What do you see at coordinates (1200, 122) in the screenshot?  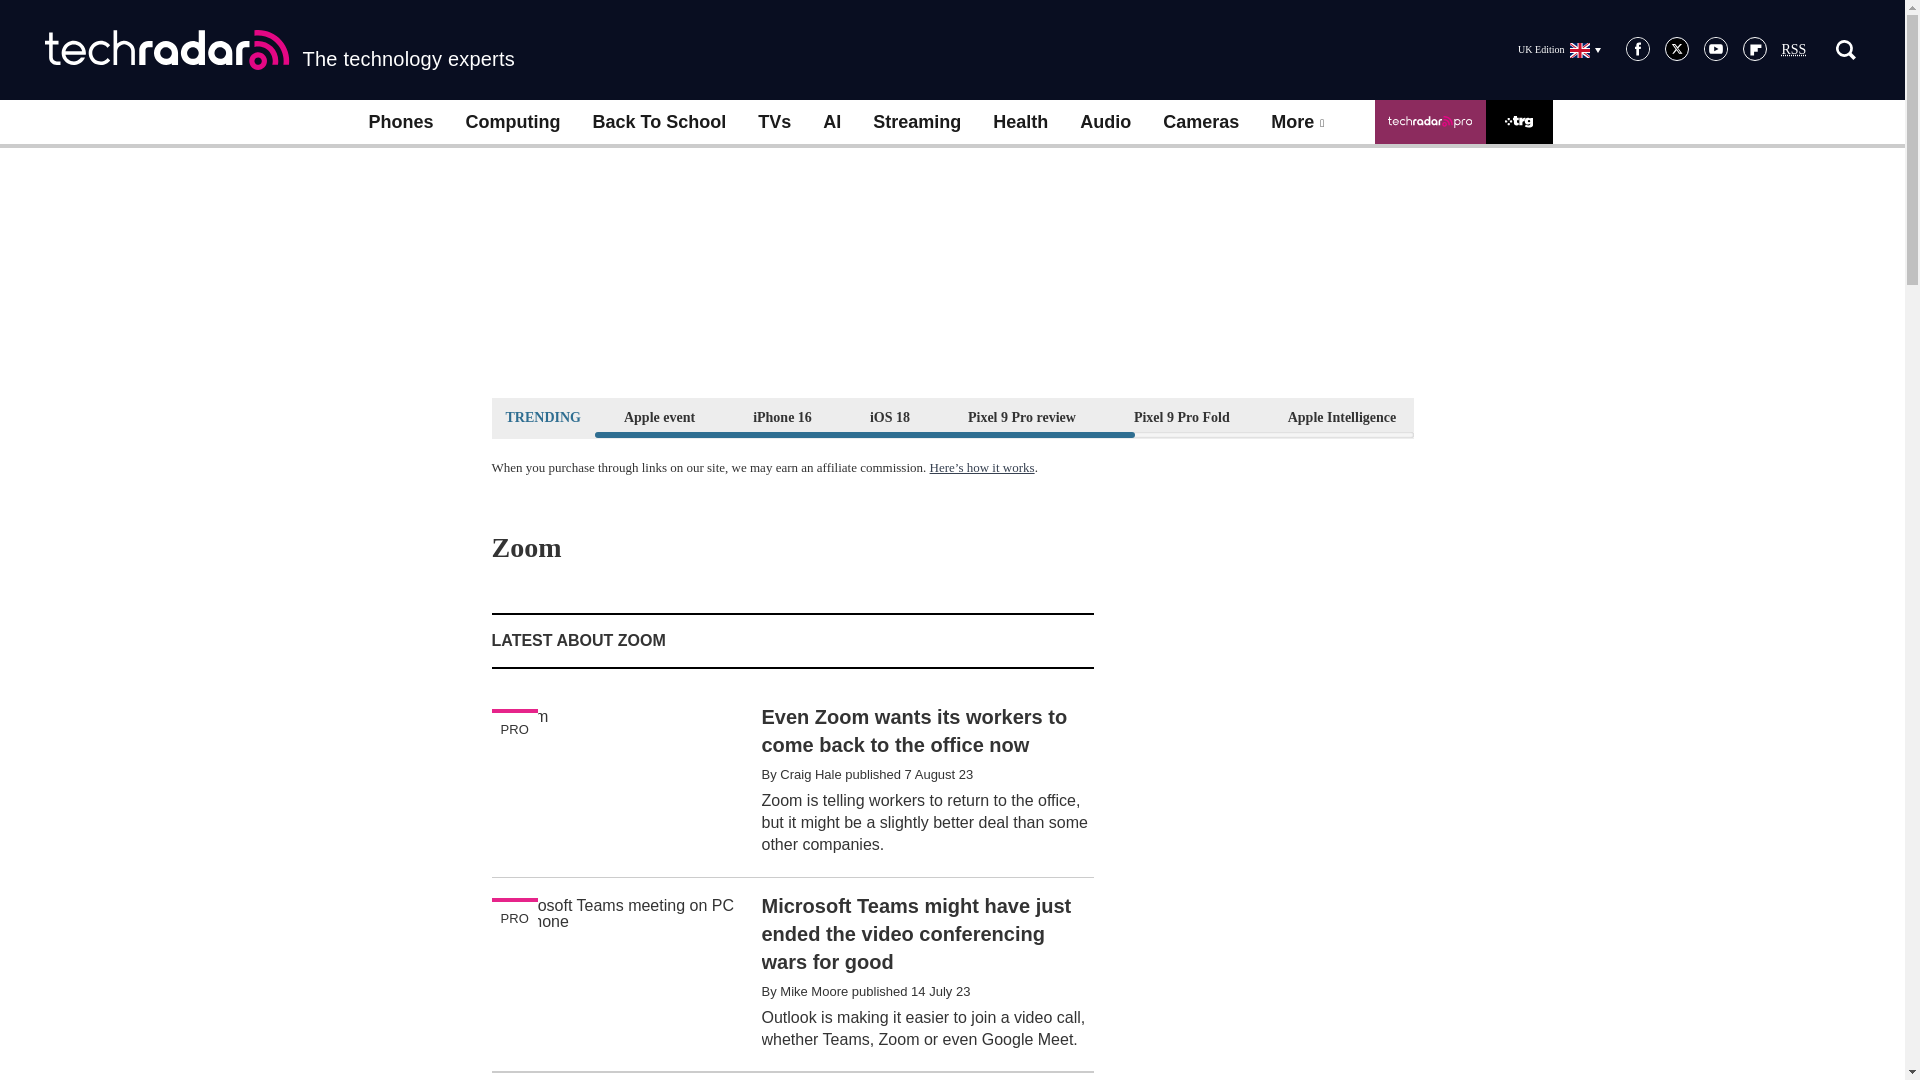 I see `Cameras` at bounding box center [1200, 122].